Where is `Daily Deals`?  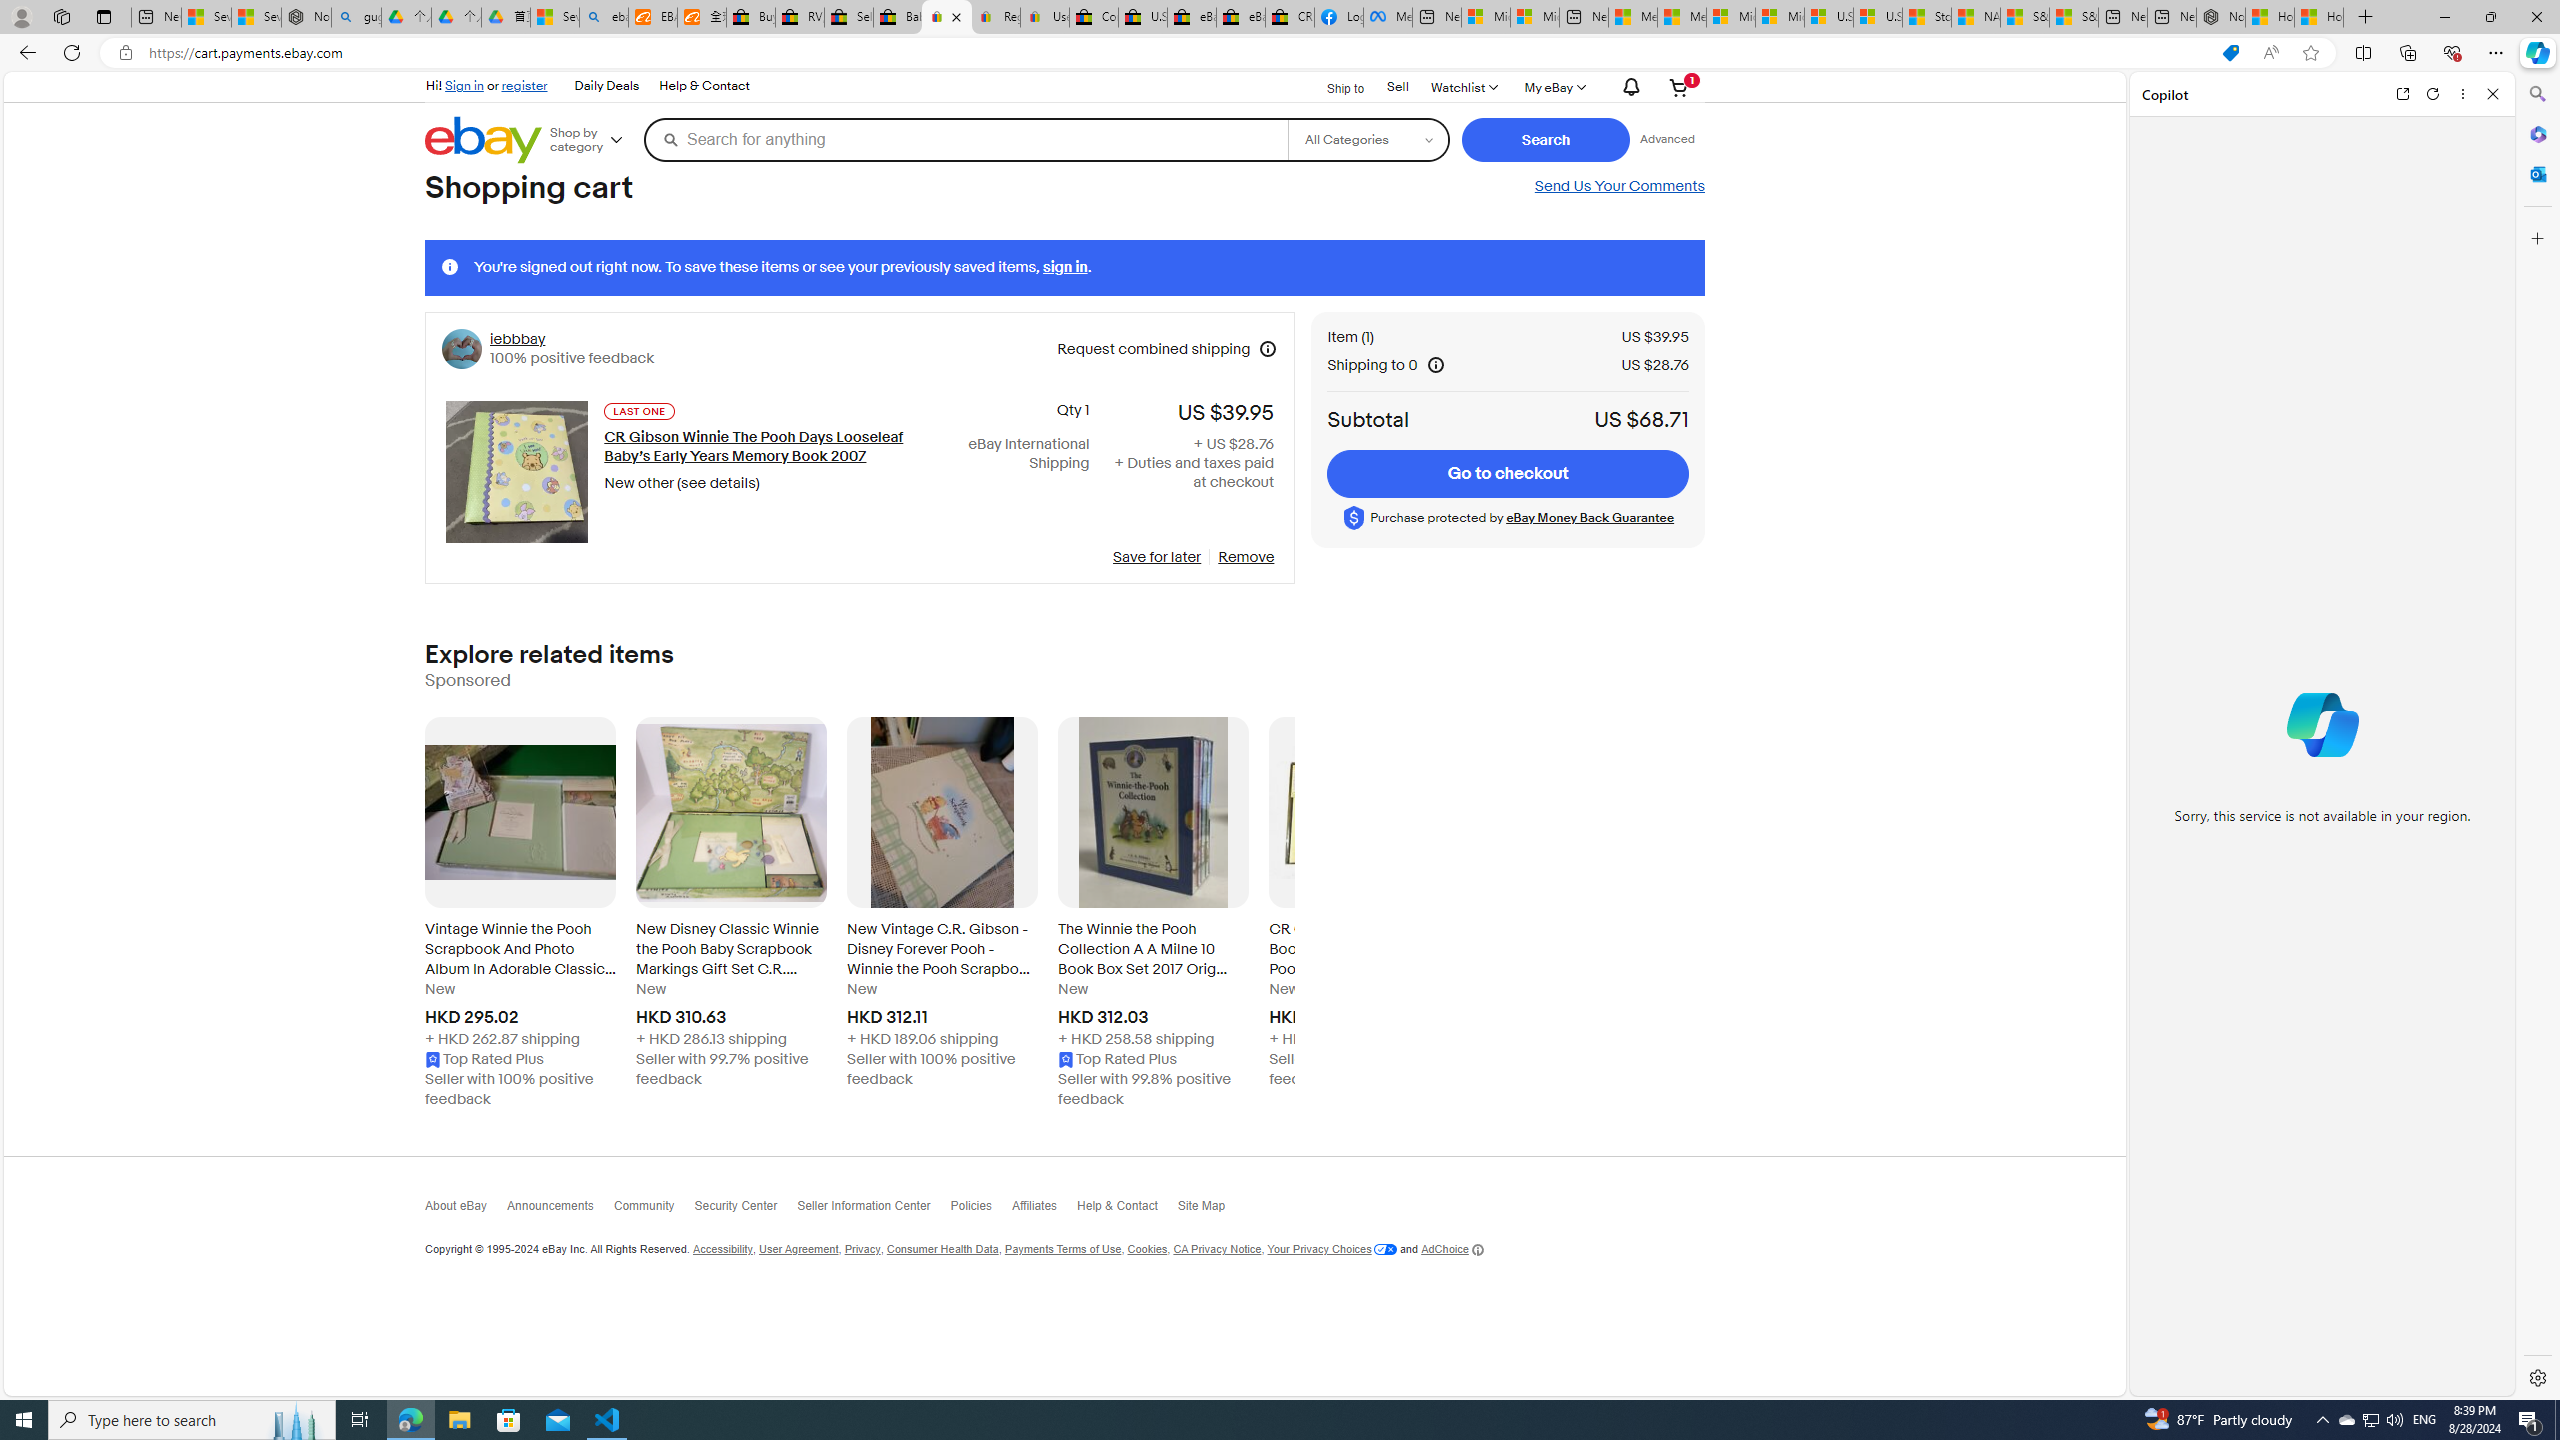 Daily Deals is located at coordinates (606, 86).